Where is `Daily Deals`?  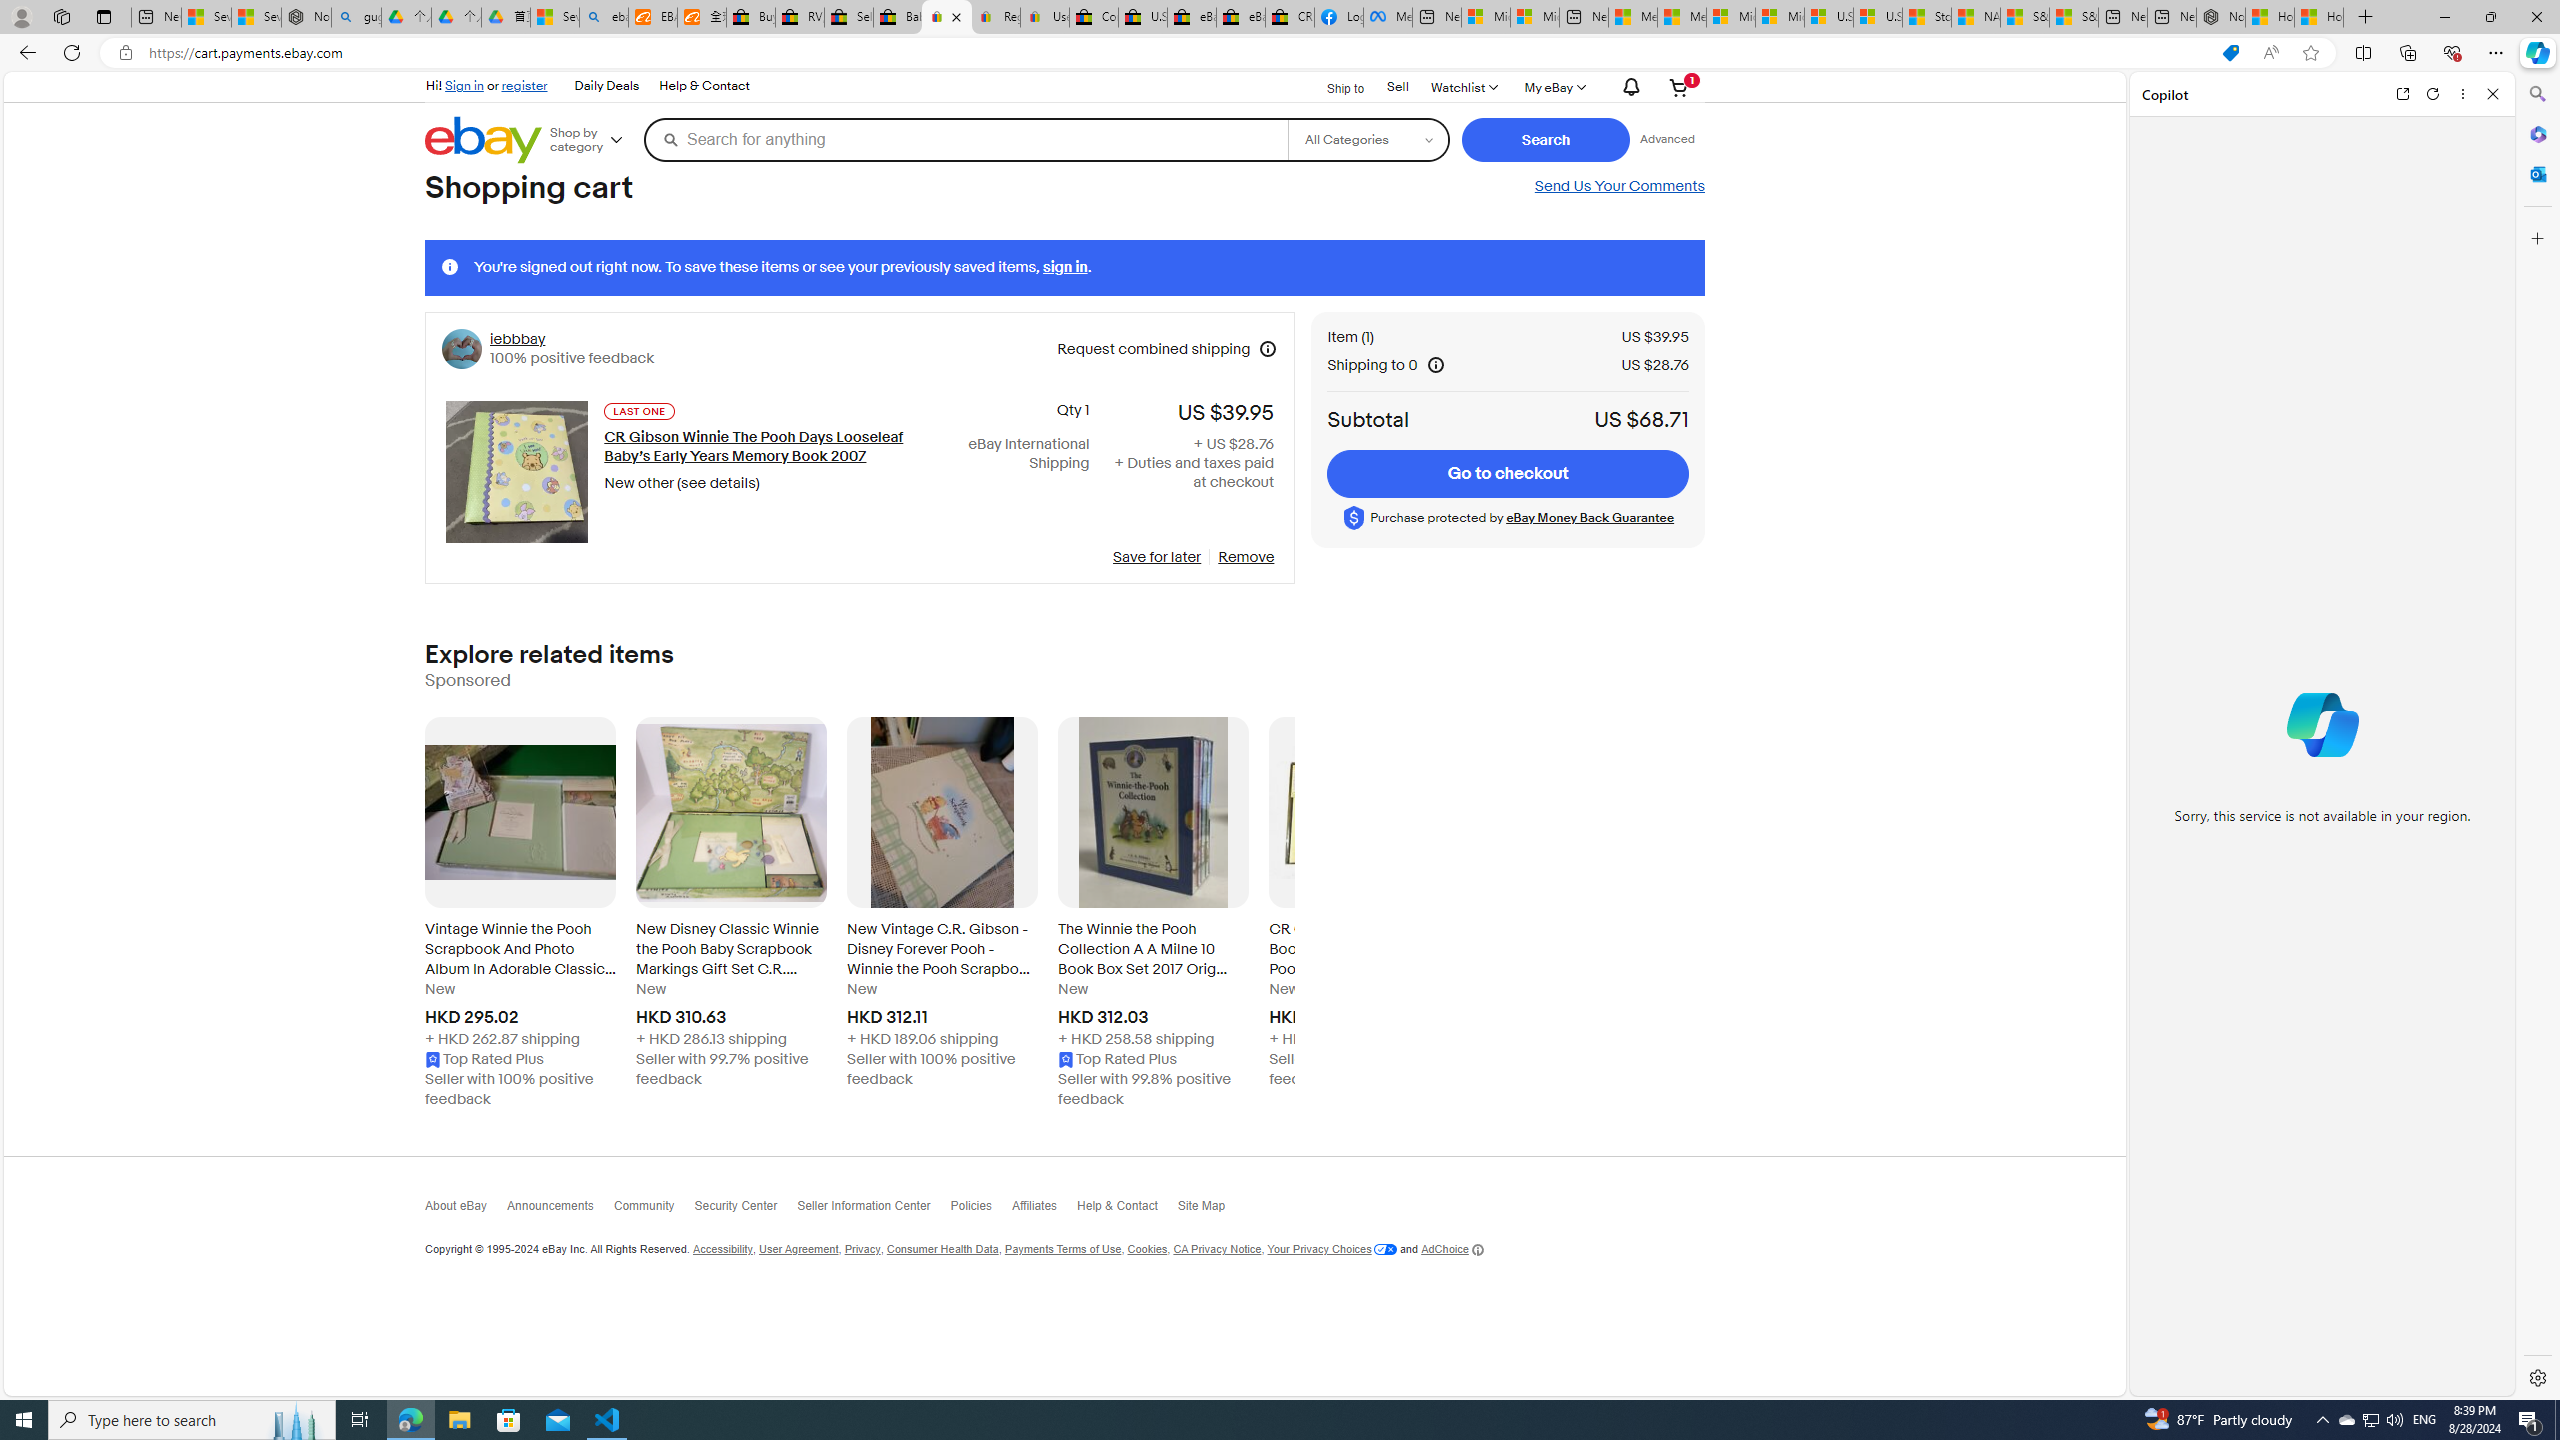 Daily Deals is located at coordinates (606, 86).